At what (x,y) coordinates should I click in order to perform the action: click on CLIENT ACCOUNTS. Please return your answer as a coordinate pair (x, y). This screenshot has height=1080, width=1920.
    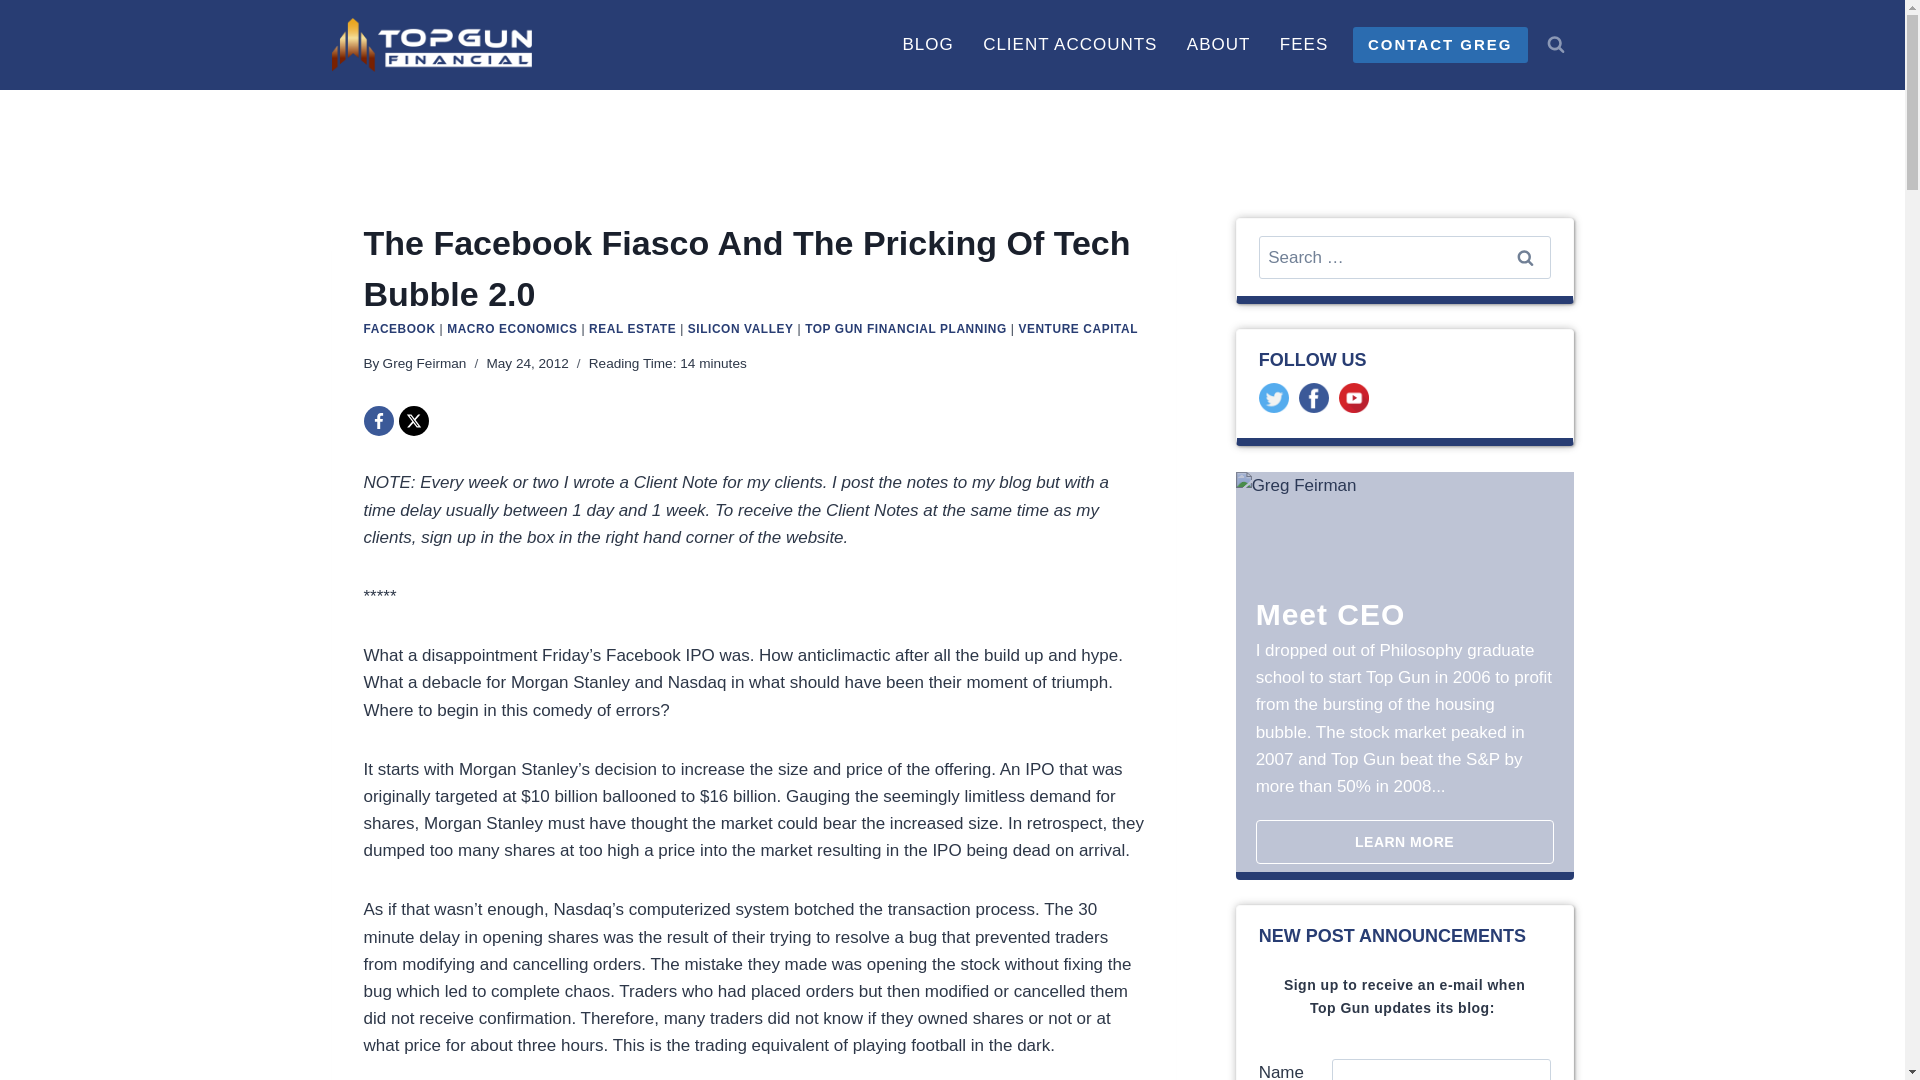
    Looking at the image, I should click on (1069, 44).